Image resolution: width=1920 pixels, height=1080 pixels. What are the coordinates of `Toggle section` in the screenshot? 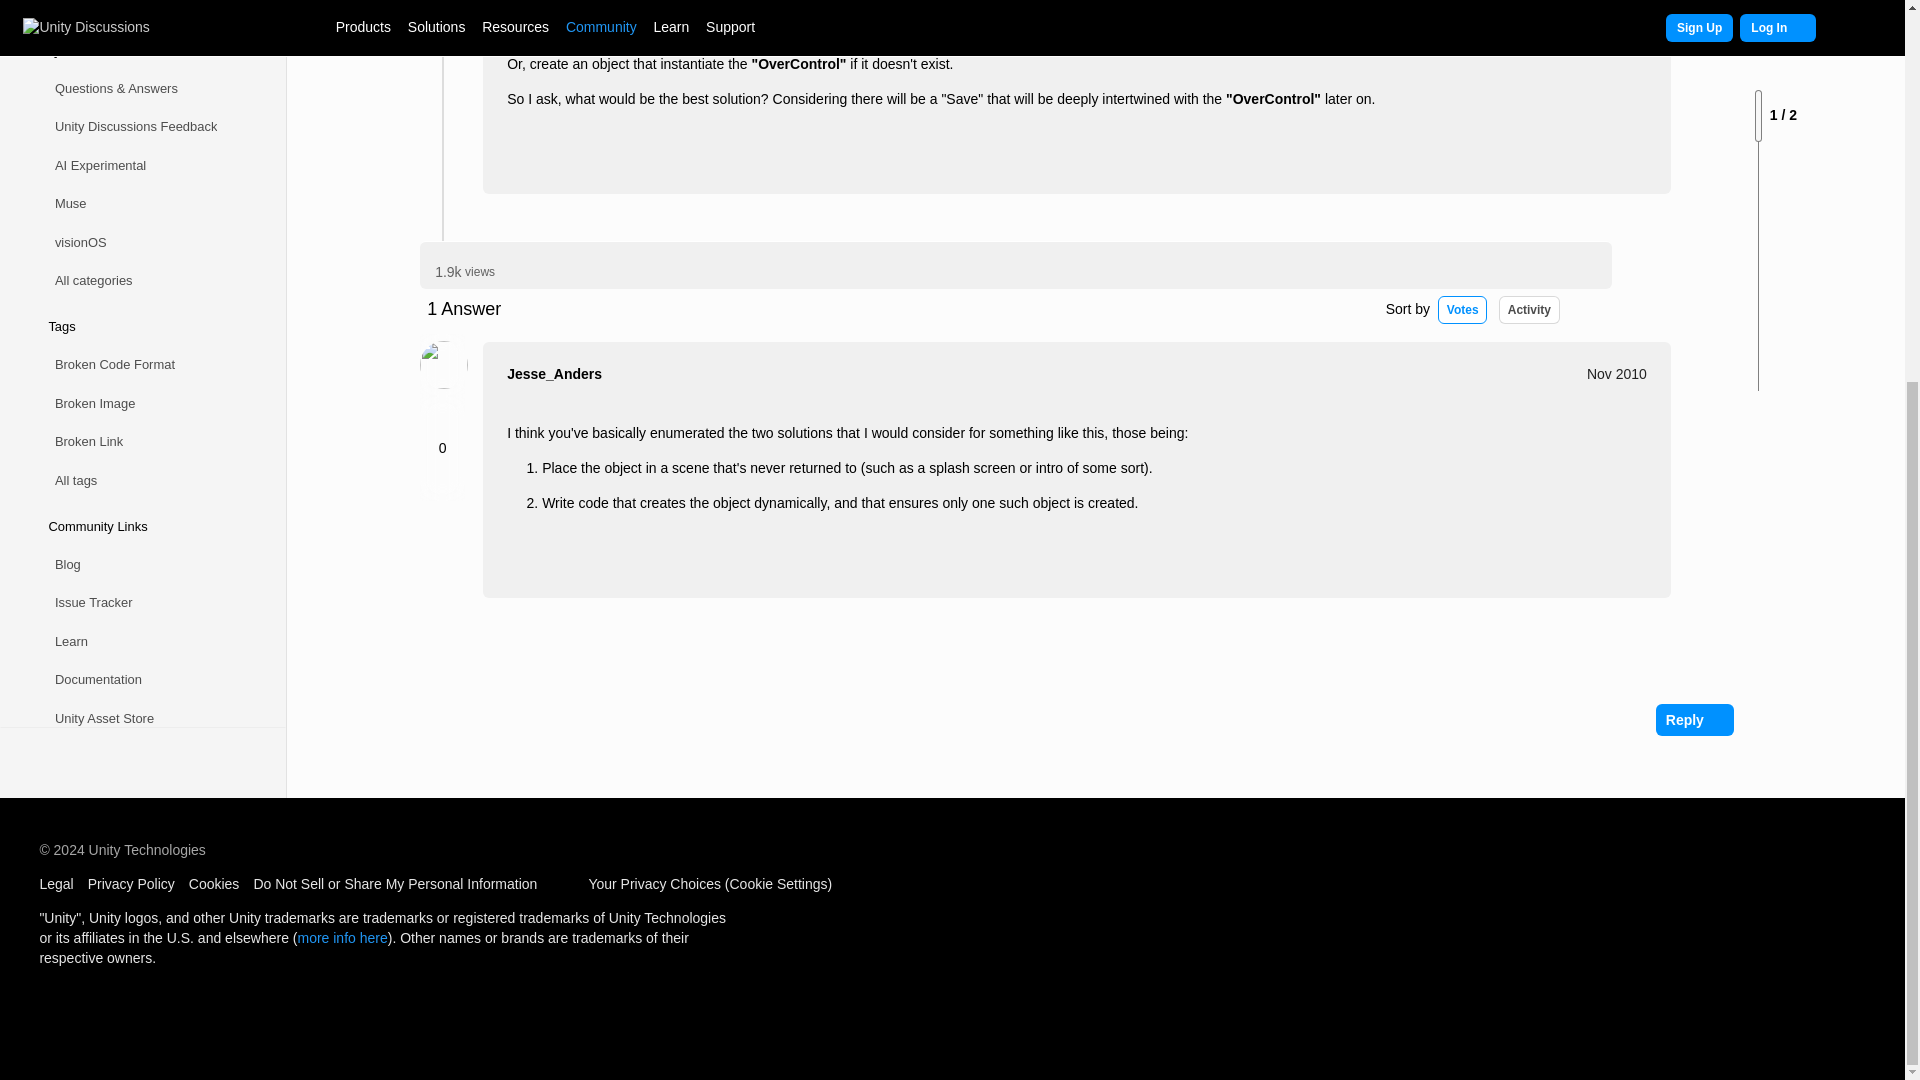 It's located at (135, 28).